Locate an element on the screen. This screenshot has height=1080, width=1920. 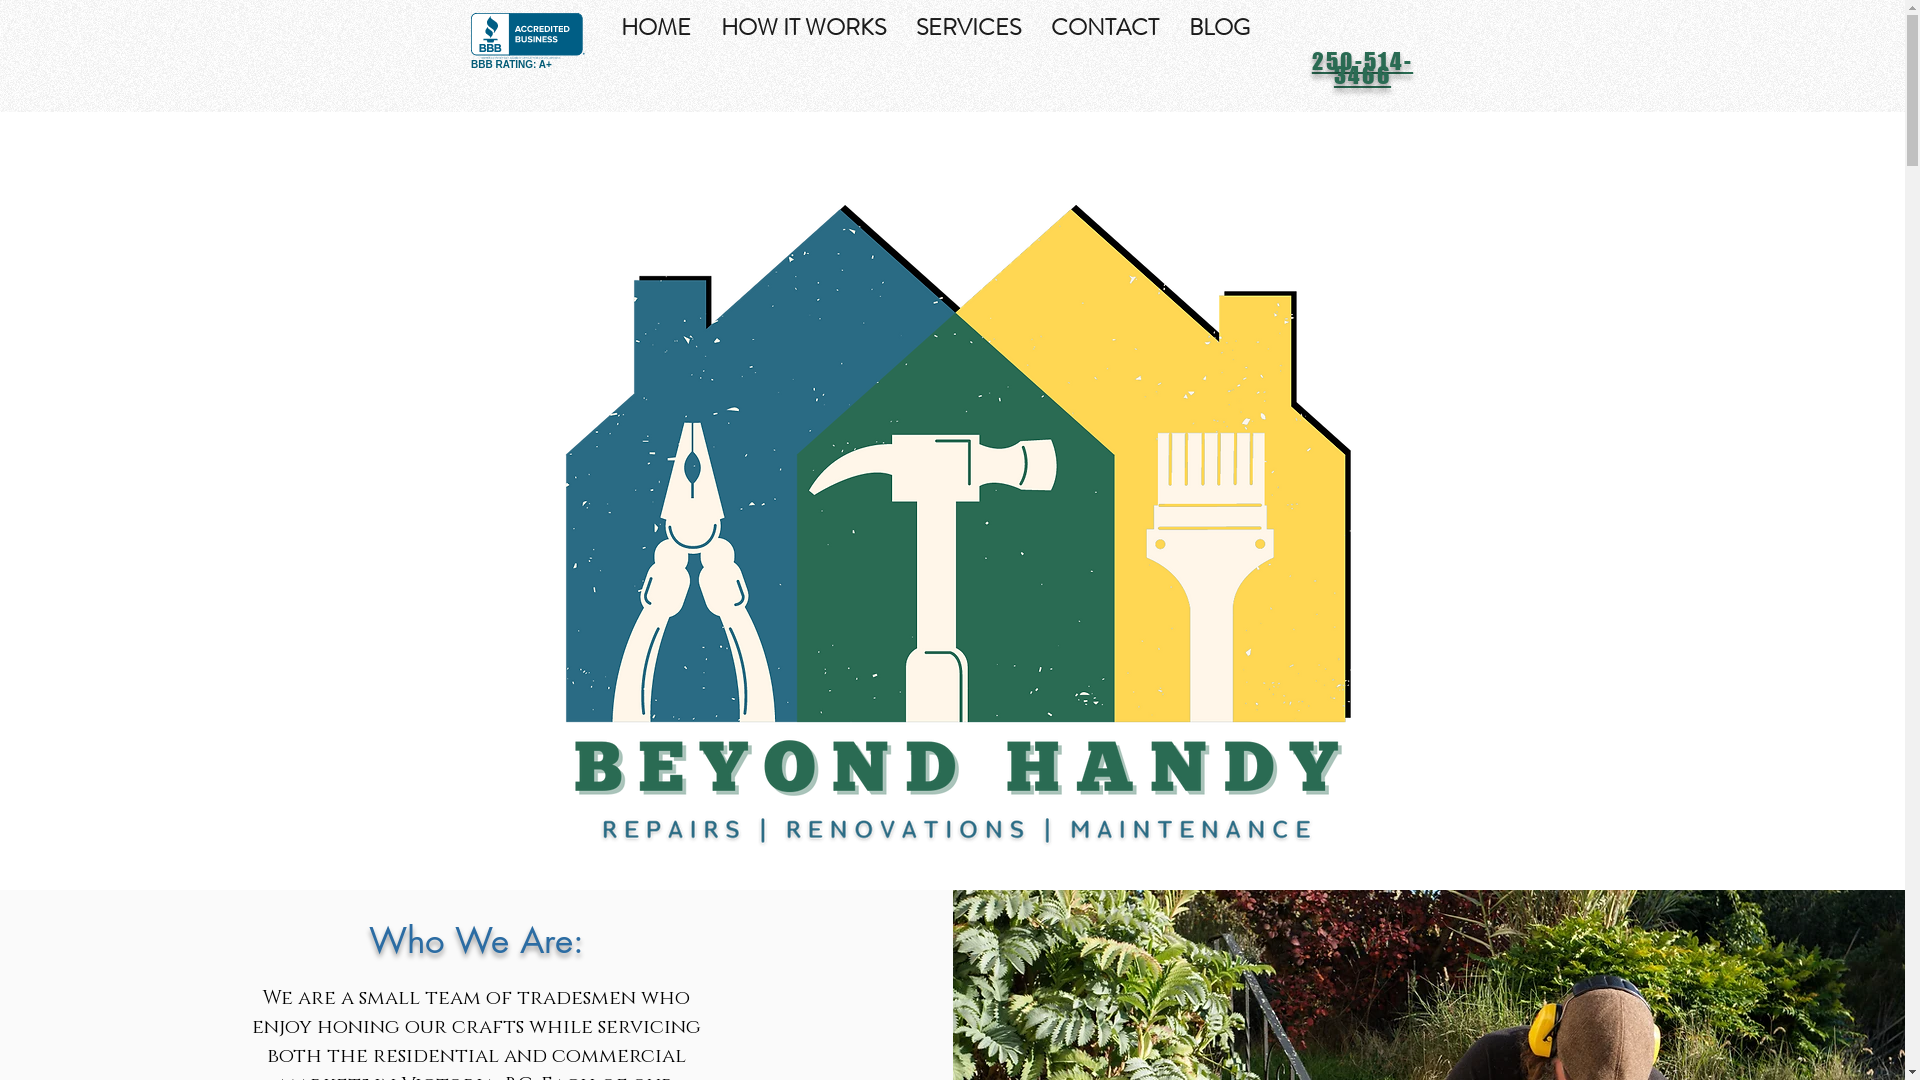
BLOG is located at coordinates (1220, 27).